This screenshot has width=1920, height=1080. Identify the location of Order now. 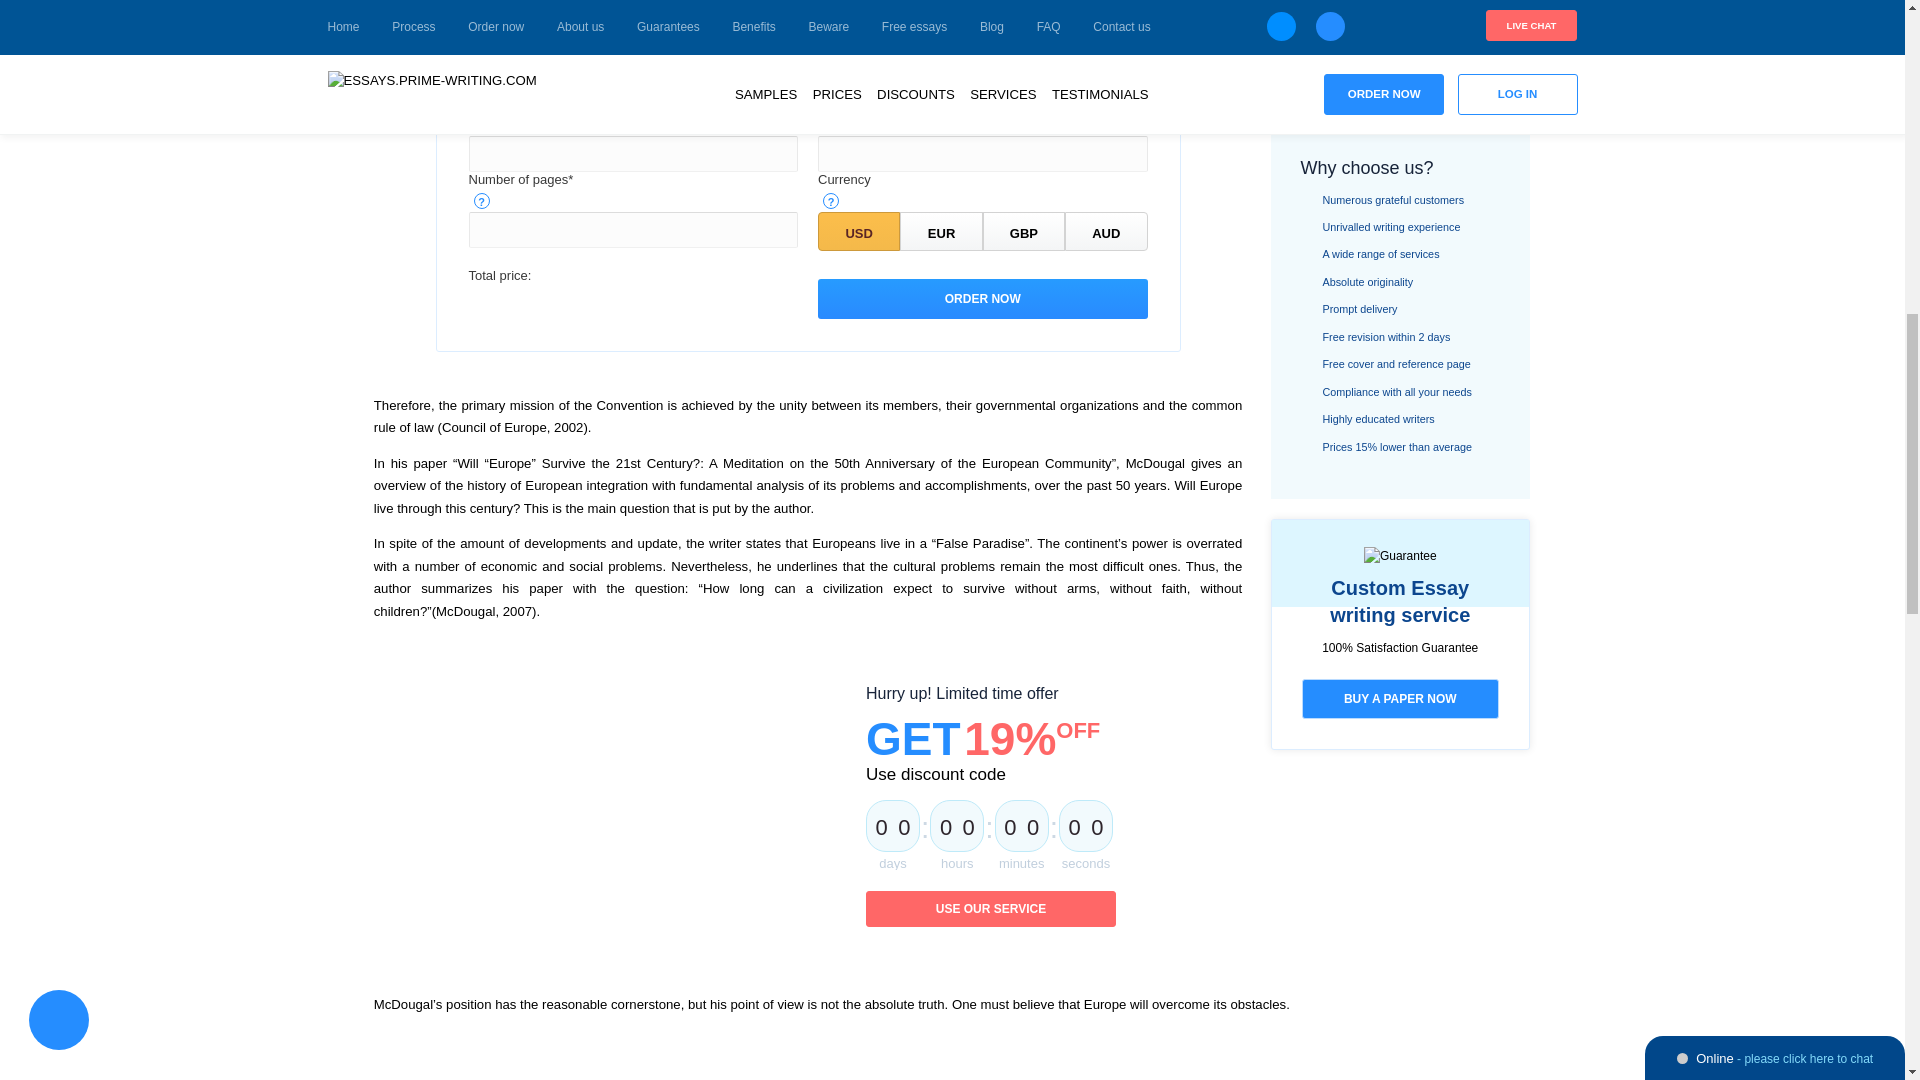
(982, 298).